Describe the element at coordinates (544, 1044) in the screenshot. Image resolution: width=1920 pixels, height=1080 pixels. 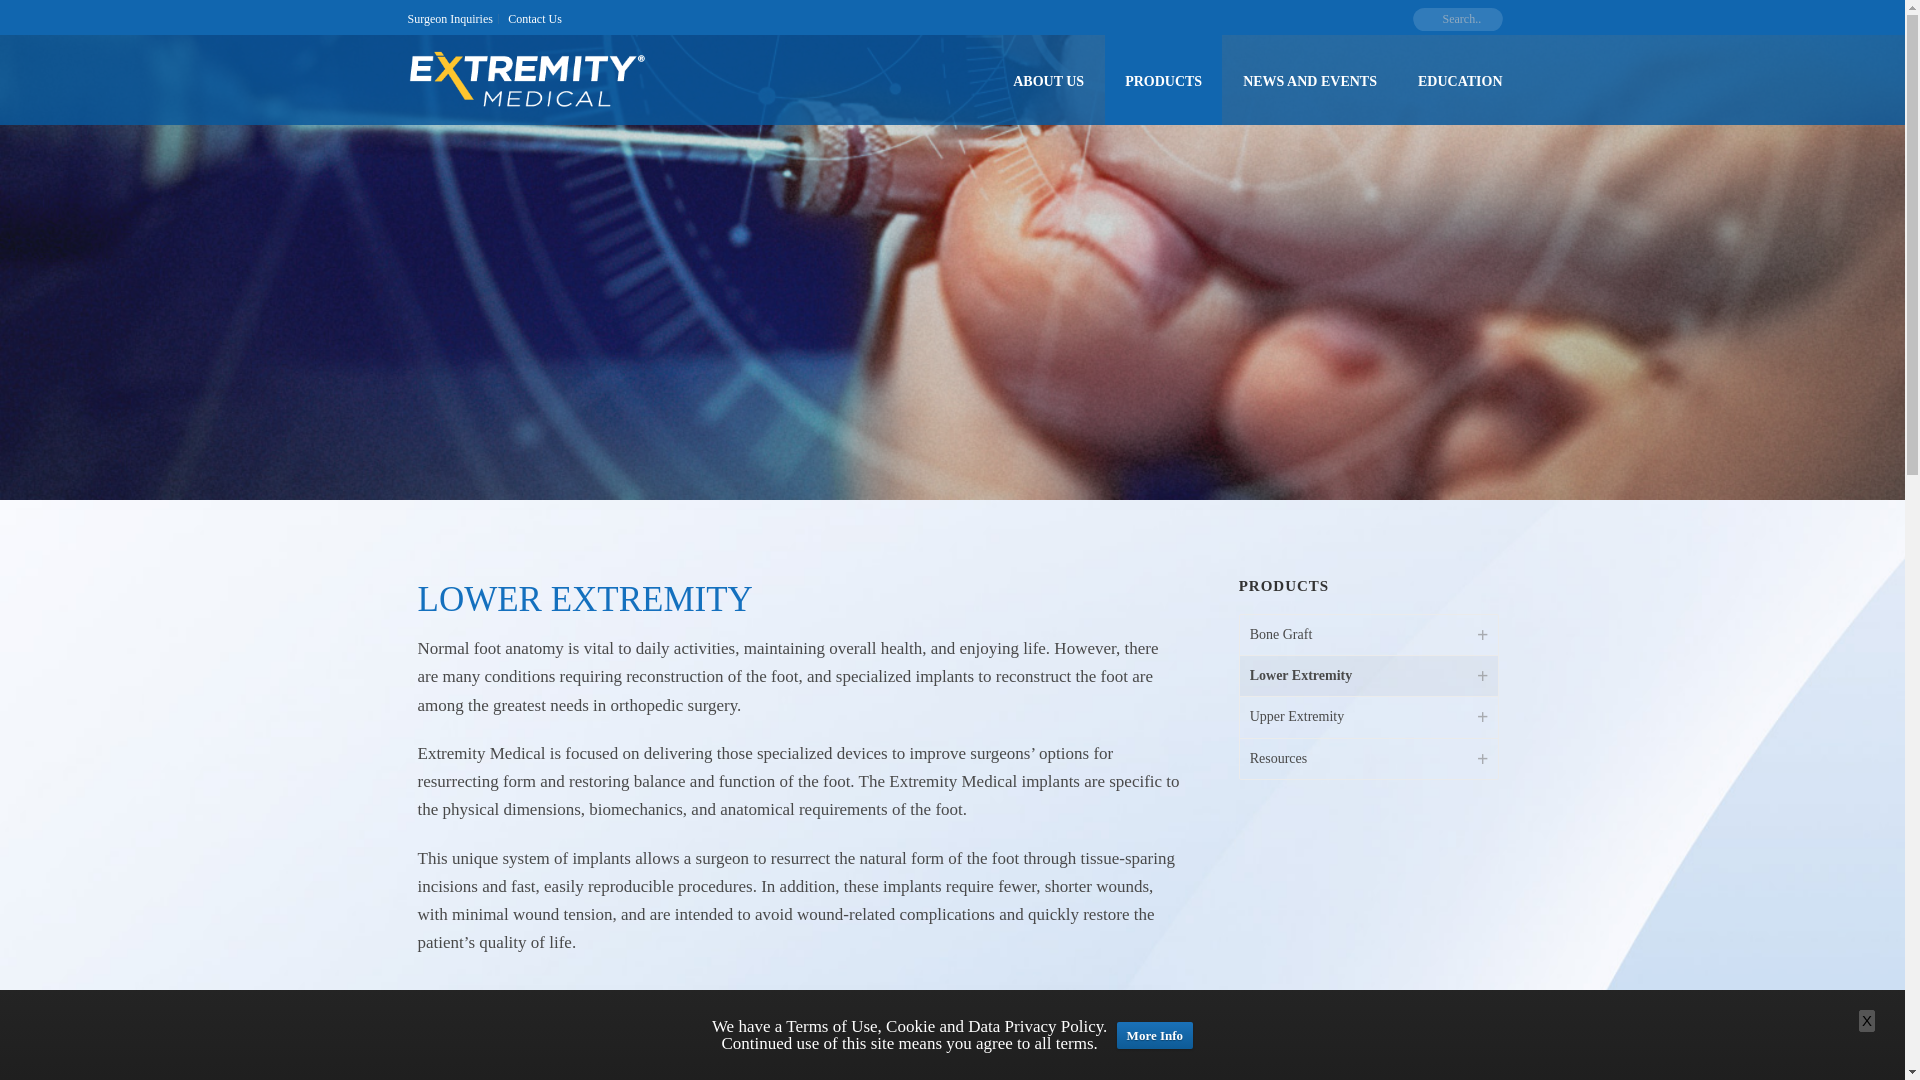
I see `alignxprod` at that location.